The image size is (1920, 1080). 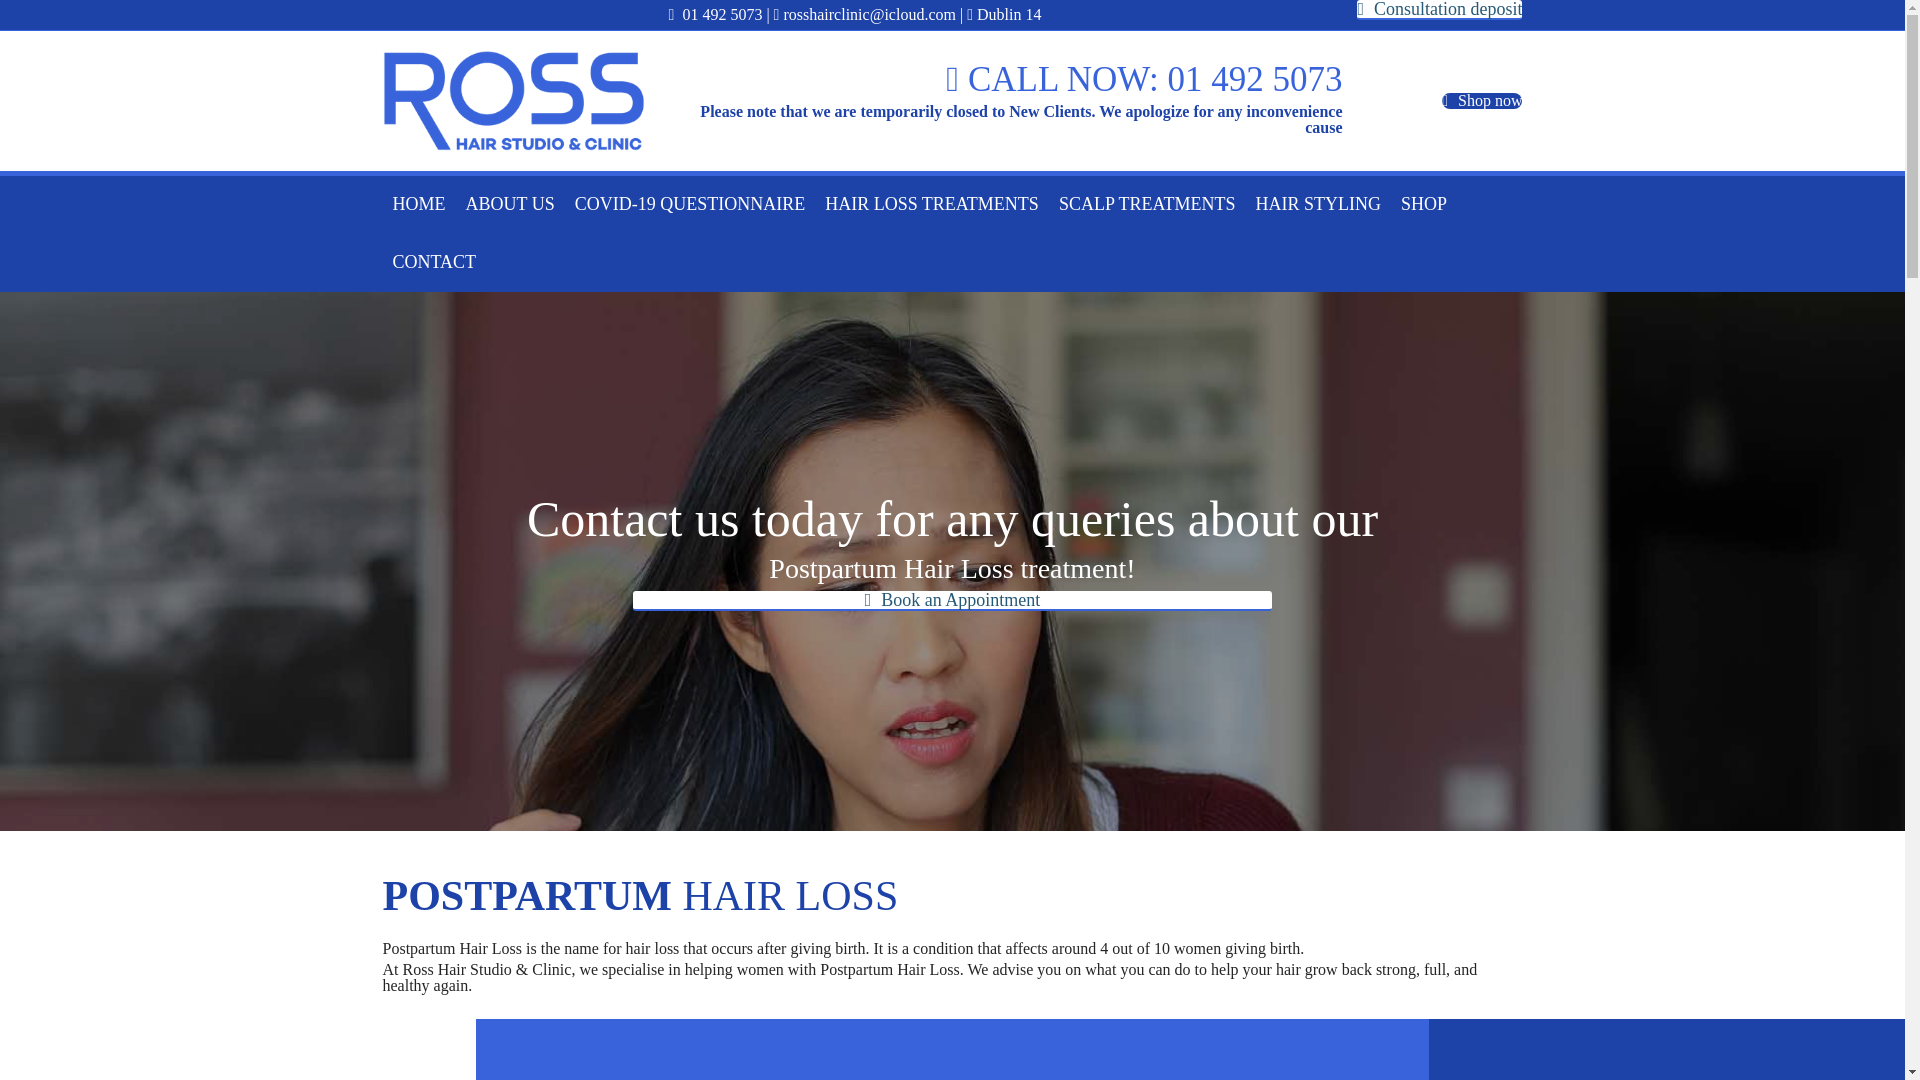 I want to click on HAIR LOSS TREATMENTS, so click(x=931, y=205).